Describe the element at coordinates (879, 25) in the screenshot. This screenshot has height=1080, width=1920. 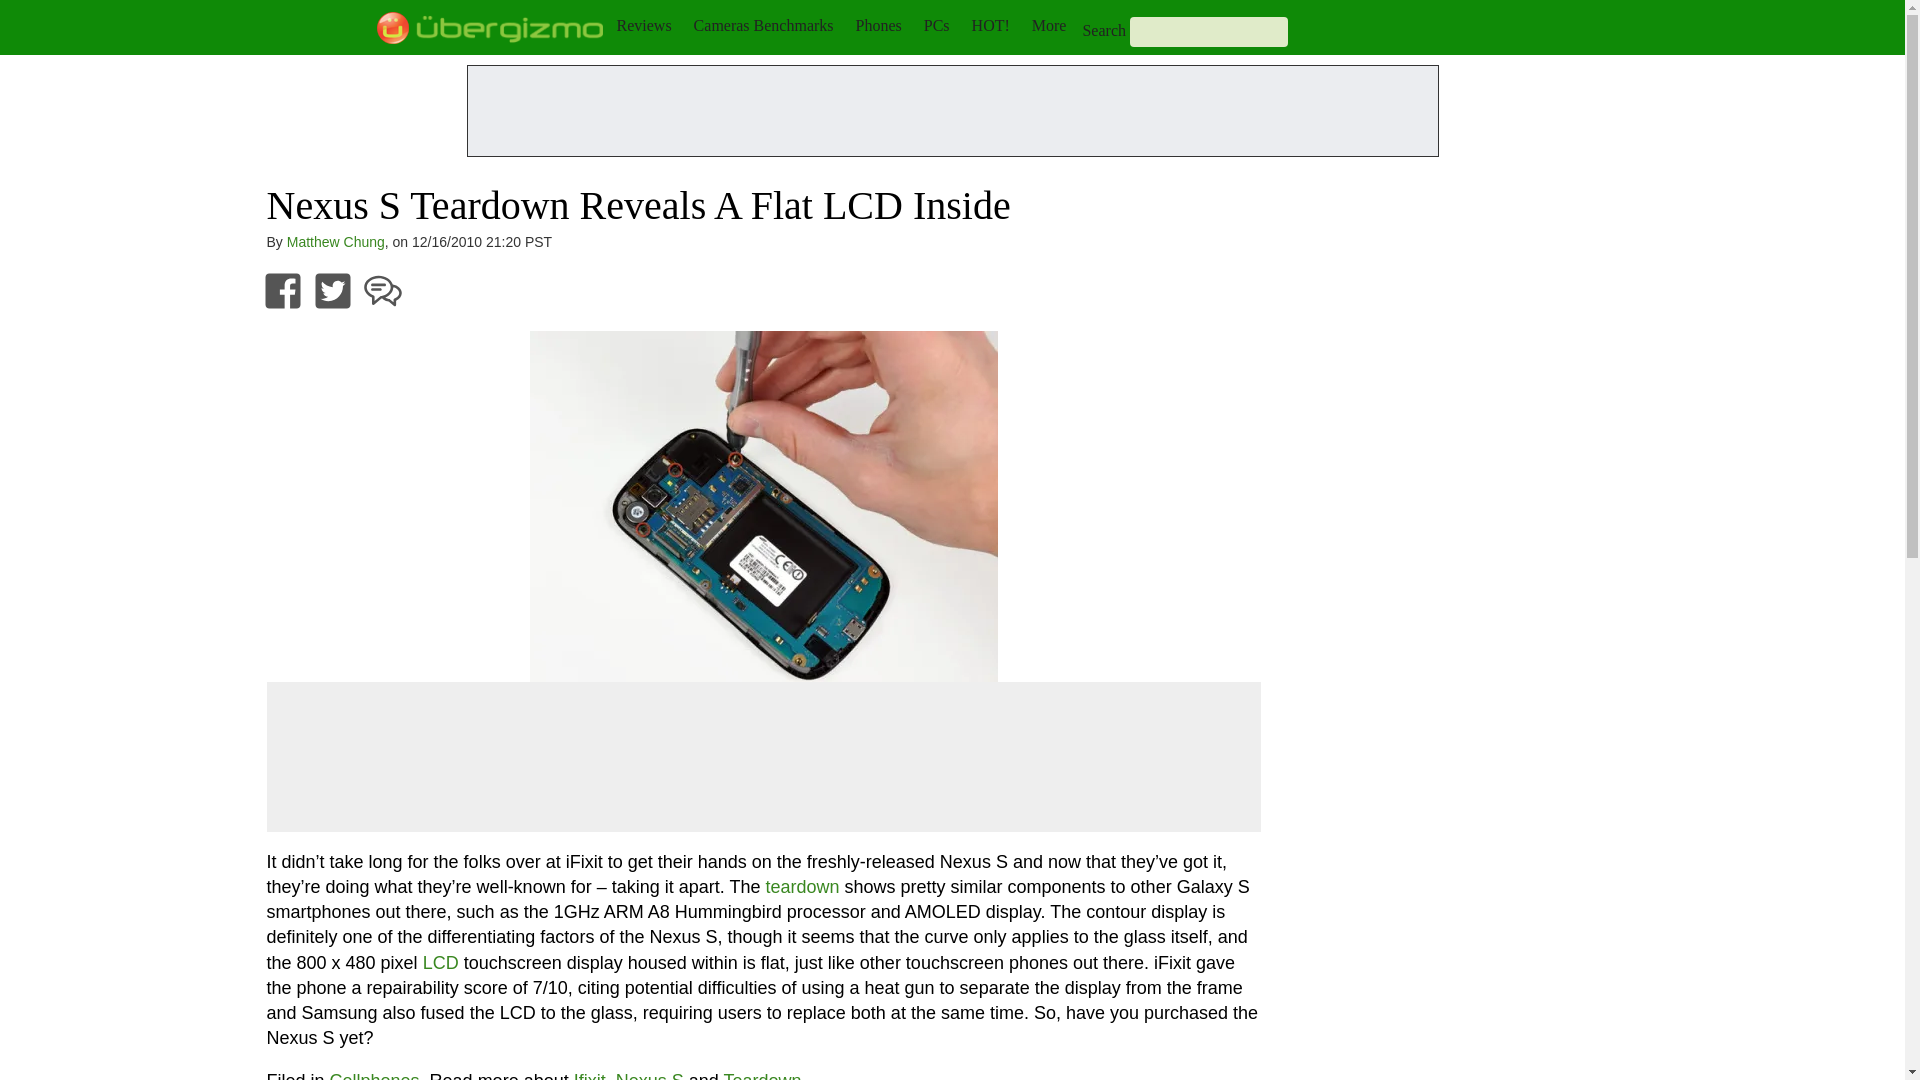
I see `Phones` at that location.